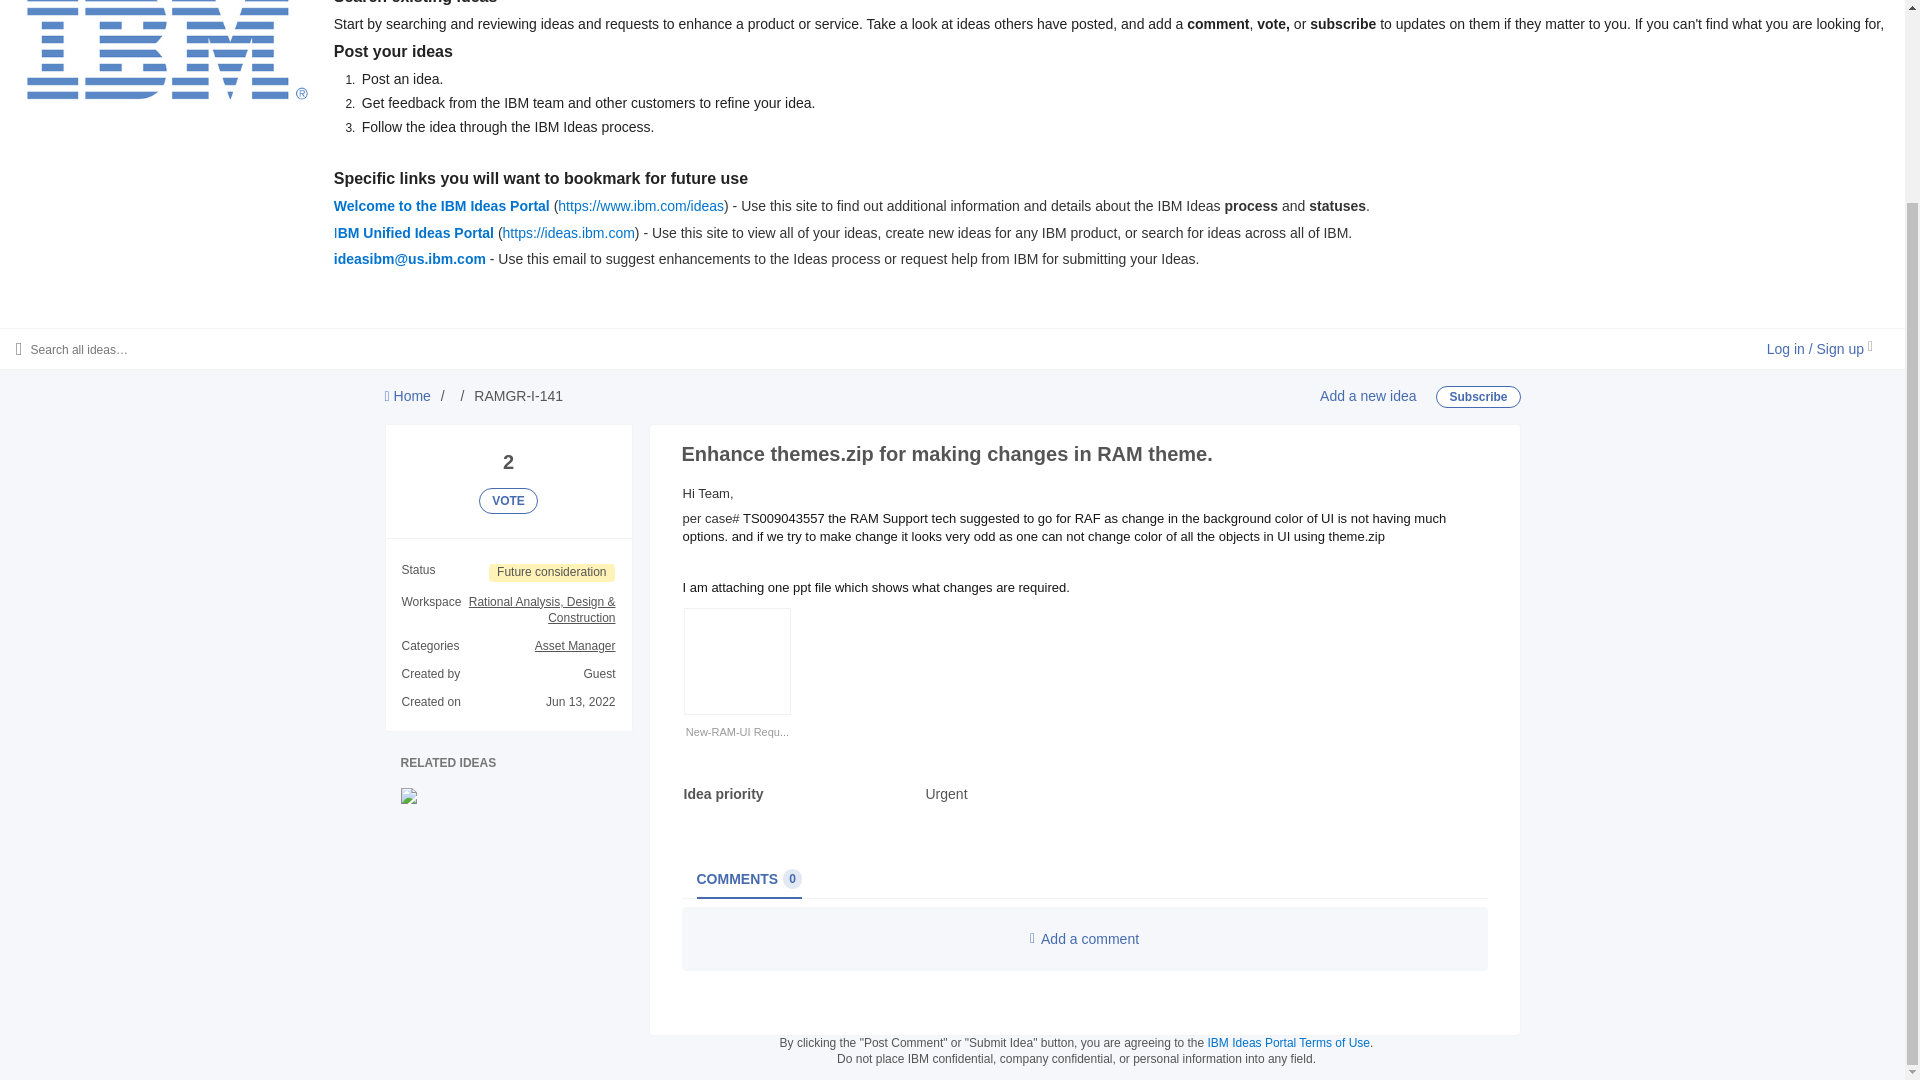  Describe the element at coordinates (414, 232) in the screenshot. I see `New-RAM-UI Requ...` at that location.